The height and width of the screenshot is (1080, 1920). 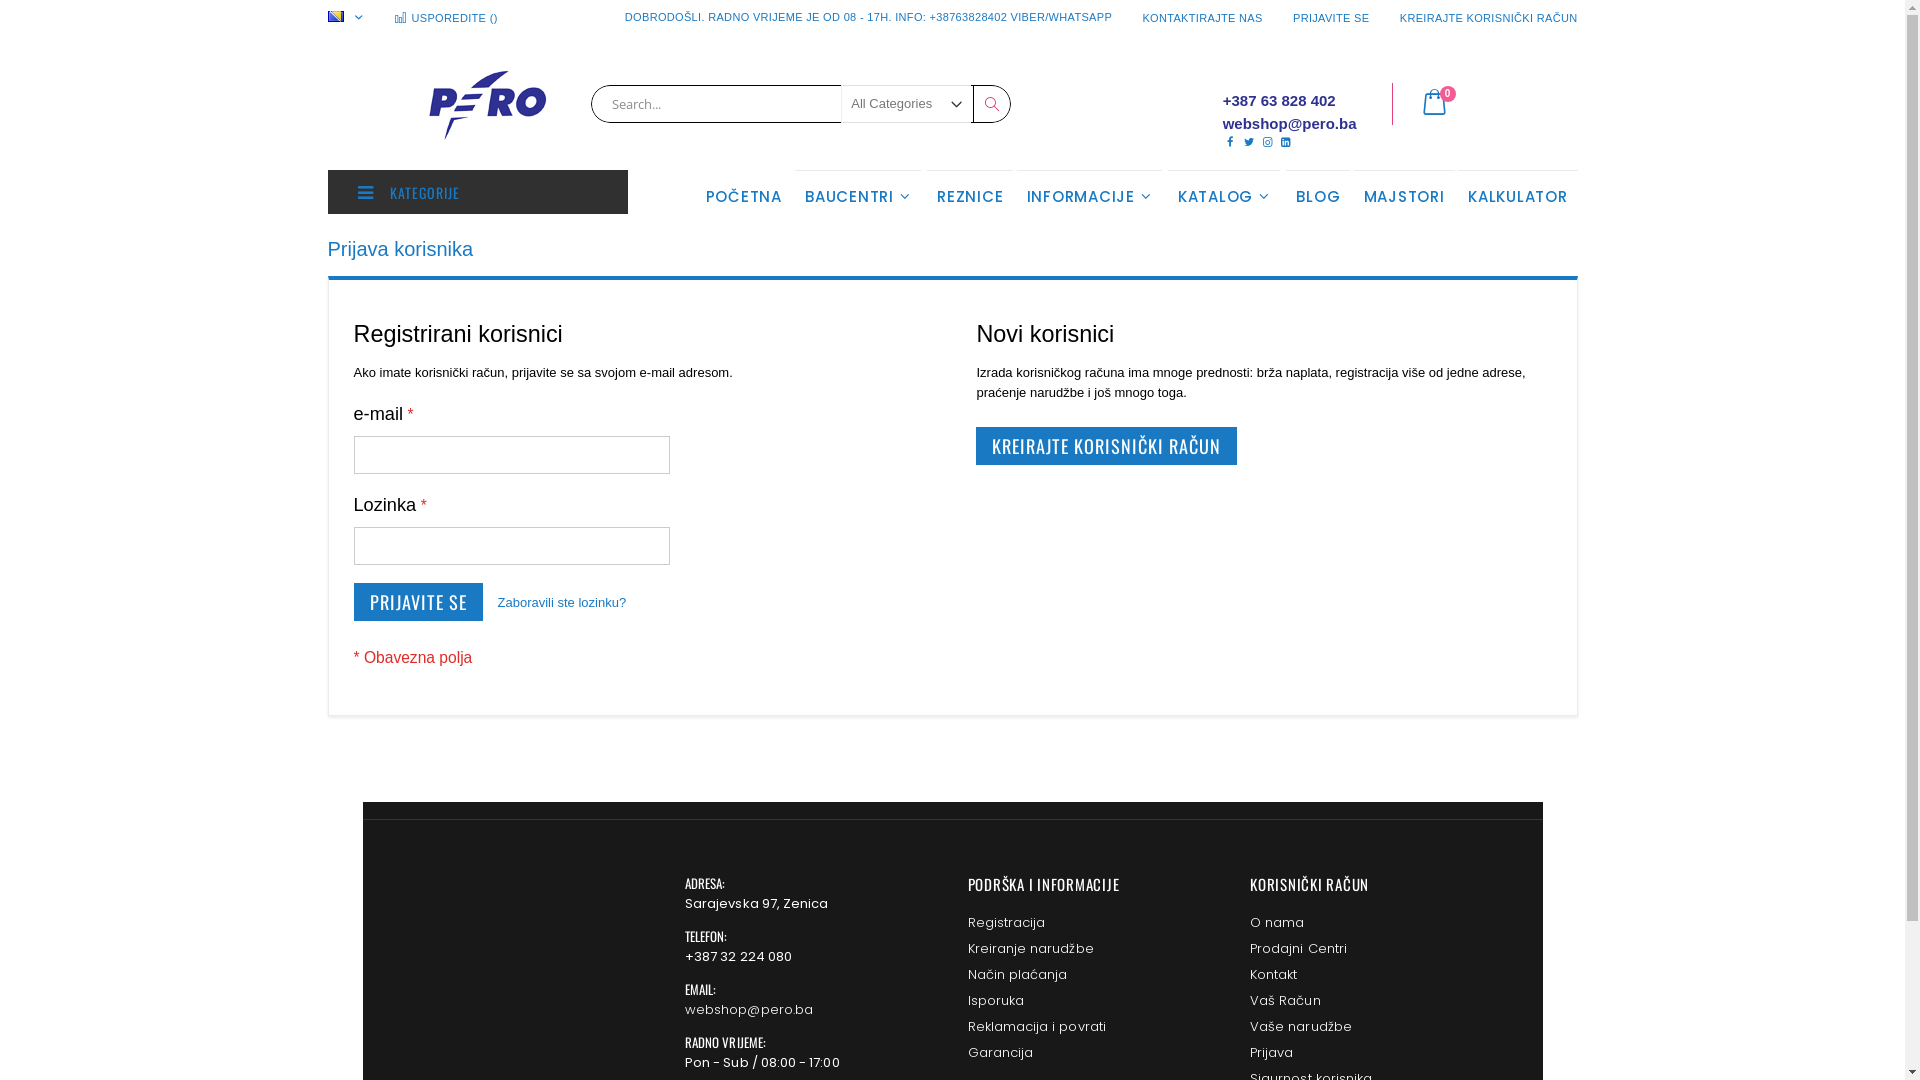 What do you see at coordinates (1272, 1052) in the screenshot?
I see `Prijava` at bounding box center [1272, 1052].